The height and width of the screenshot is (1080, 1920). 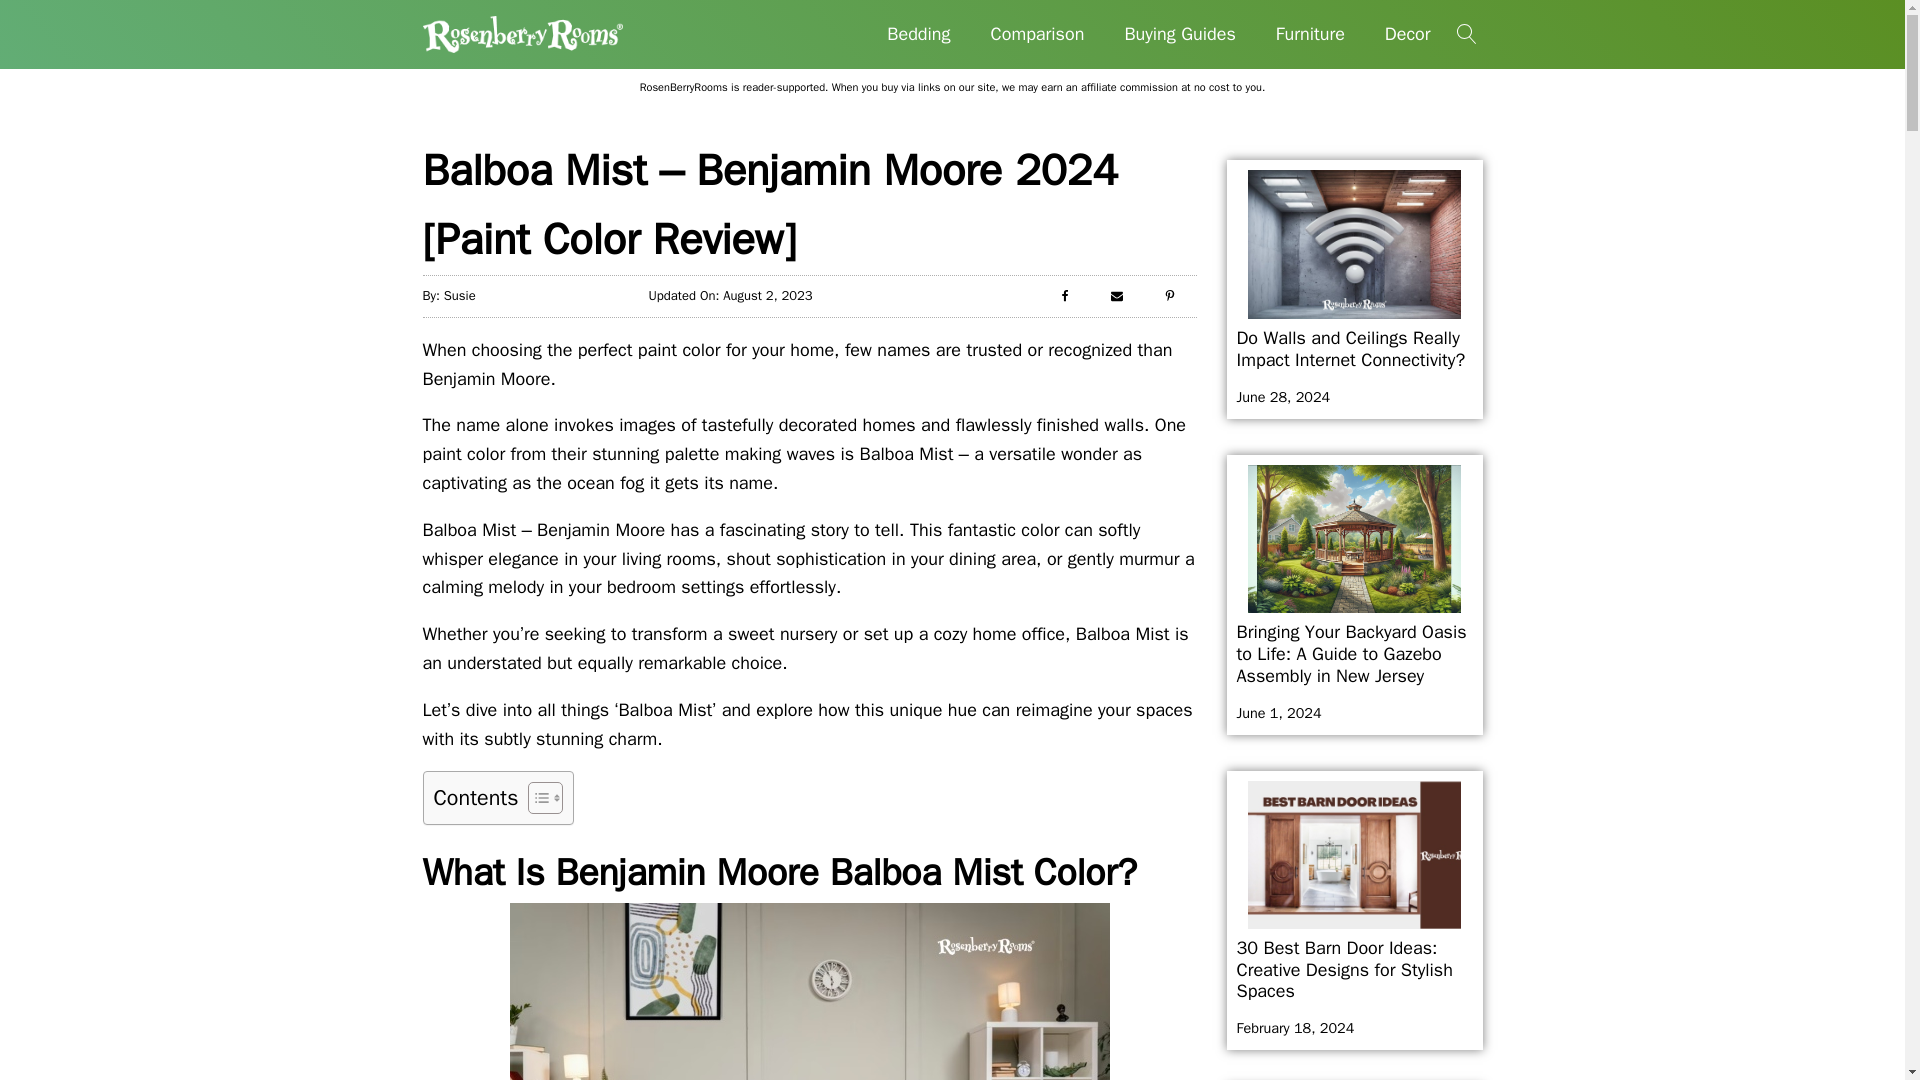 What do you see at coordinates (1408, 34) in the screenshot?
I see `Decor` at bounding box center [1408, 34].